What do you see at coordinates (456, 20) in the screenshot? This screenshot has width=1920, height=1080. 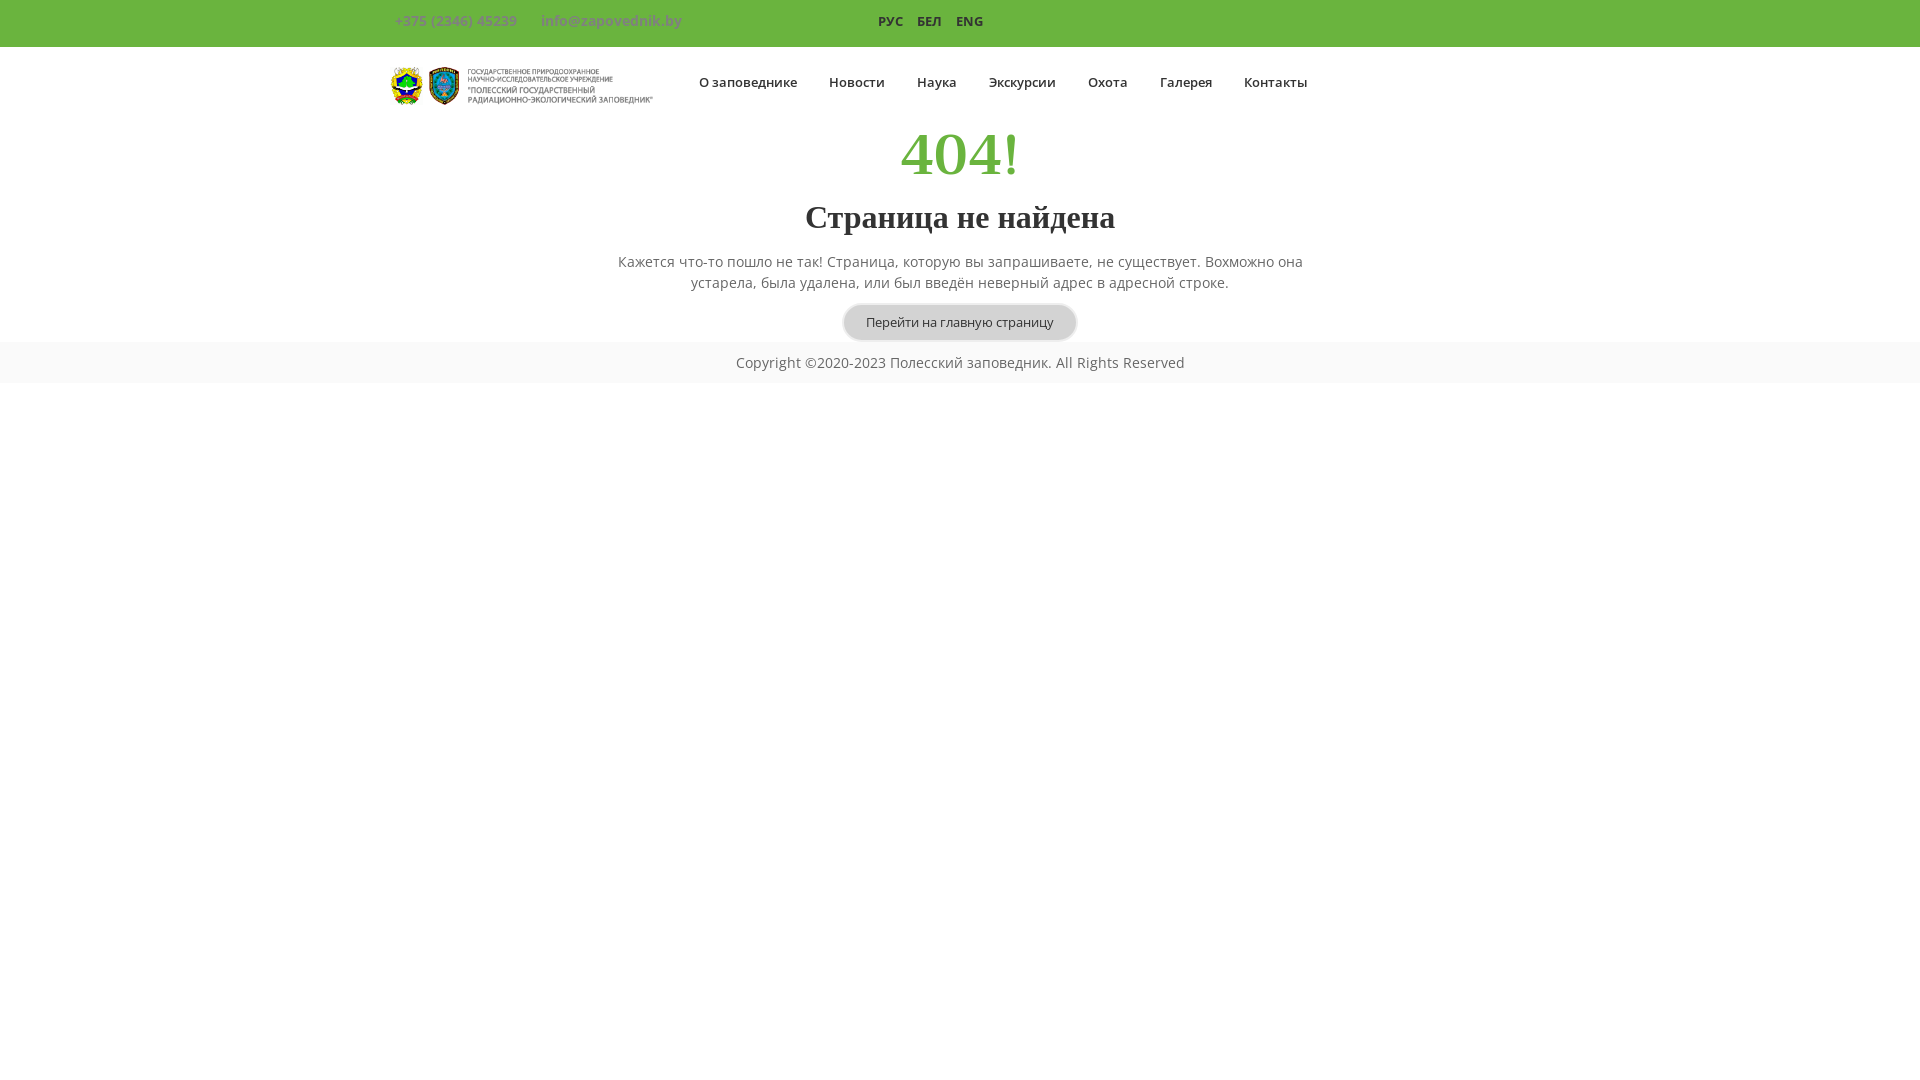 I see `+375 (2346) 45239` at bounding box center [456, 20].